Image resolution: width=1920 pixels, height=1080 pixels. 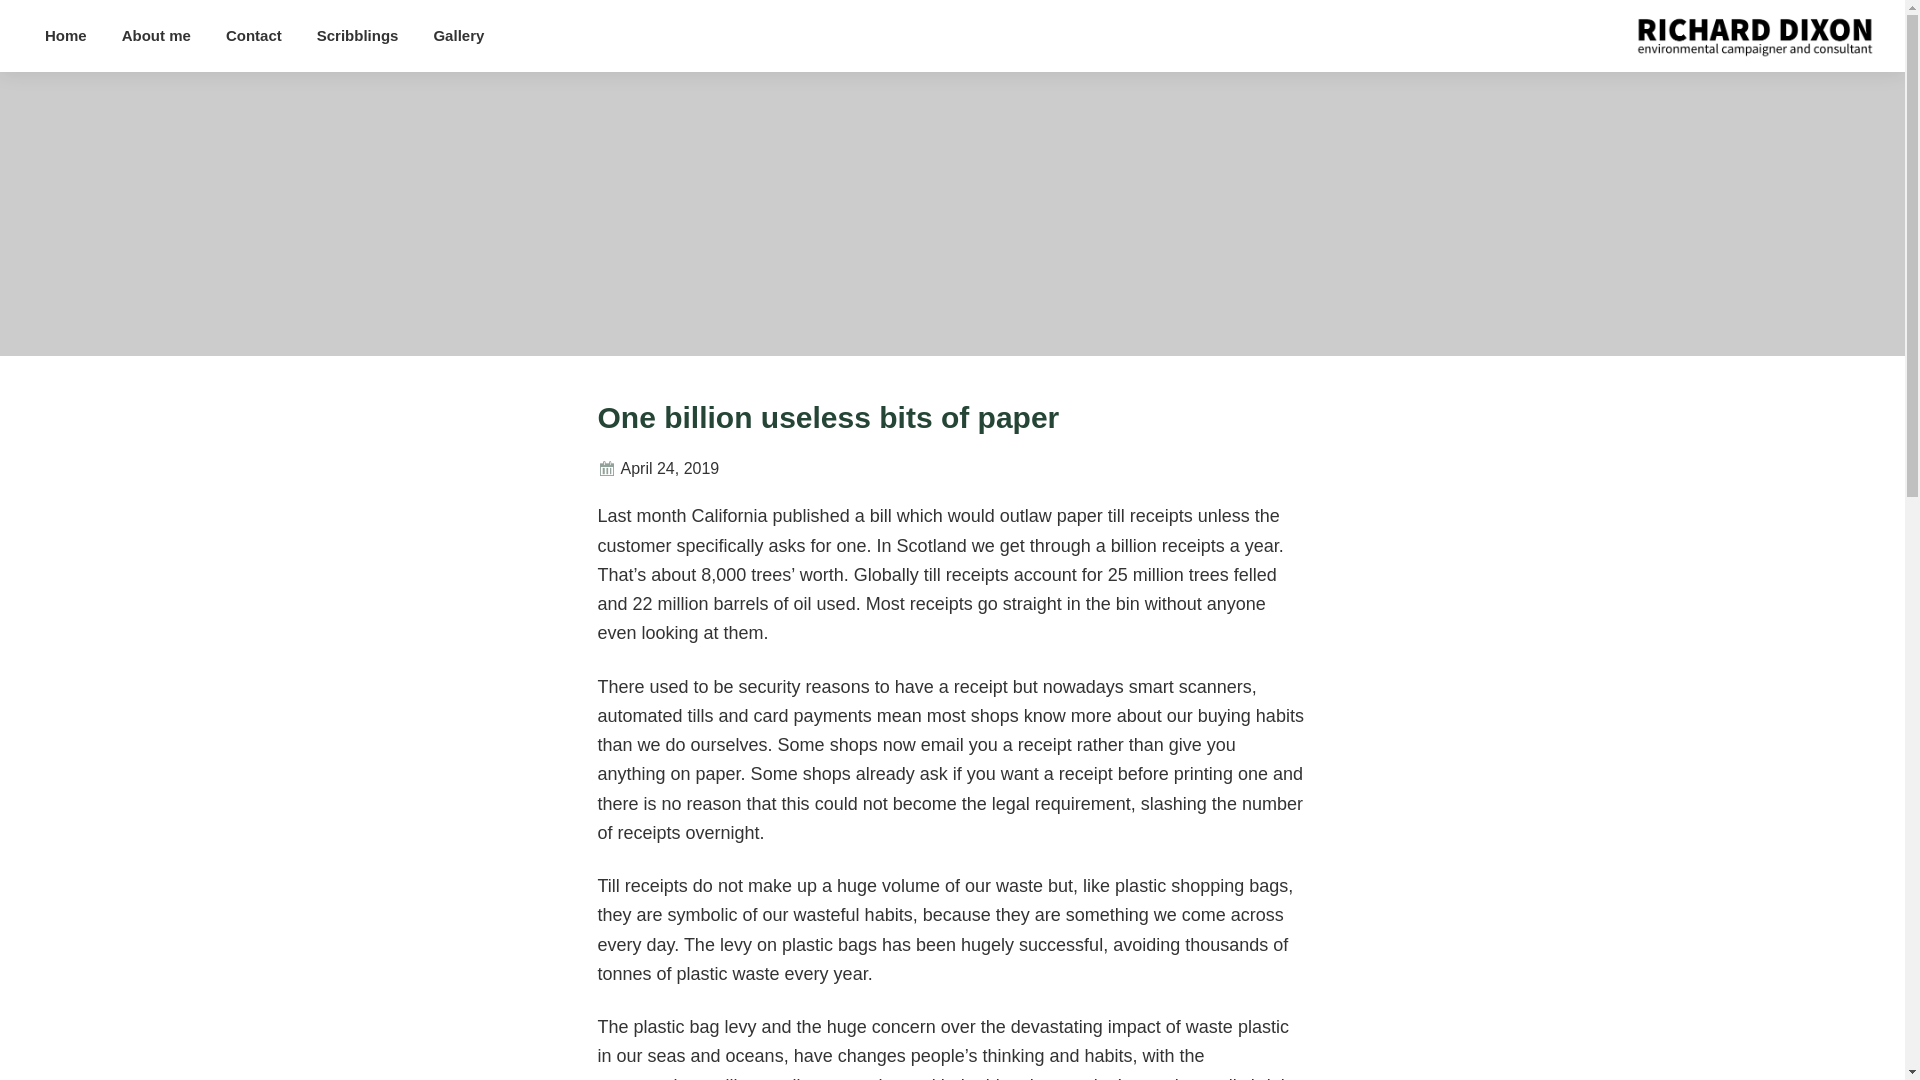 What do you see at coordinates (66, 36) in the screenshot?
I see `Home` at bounding box center [66, 36].